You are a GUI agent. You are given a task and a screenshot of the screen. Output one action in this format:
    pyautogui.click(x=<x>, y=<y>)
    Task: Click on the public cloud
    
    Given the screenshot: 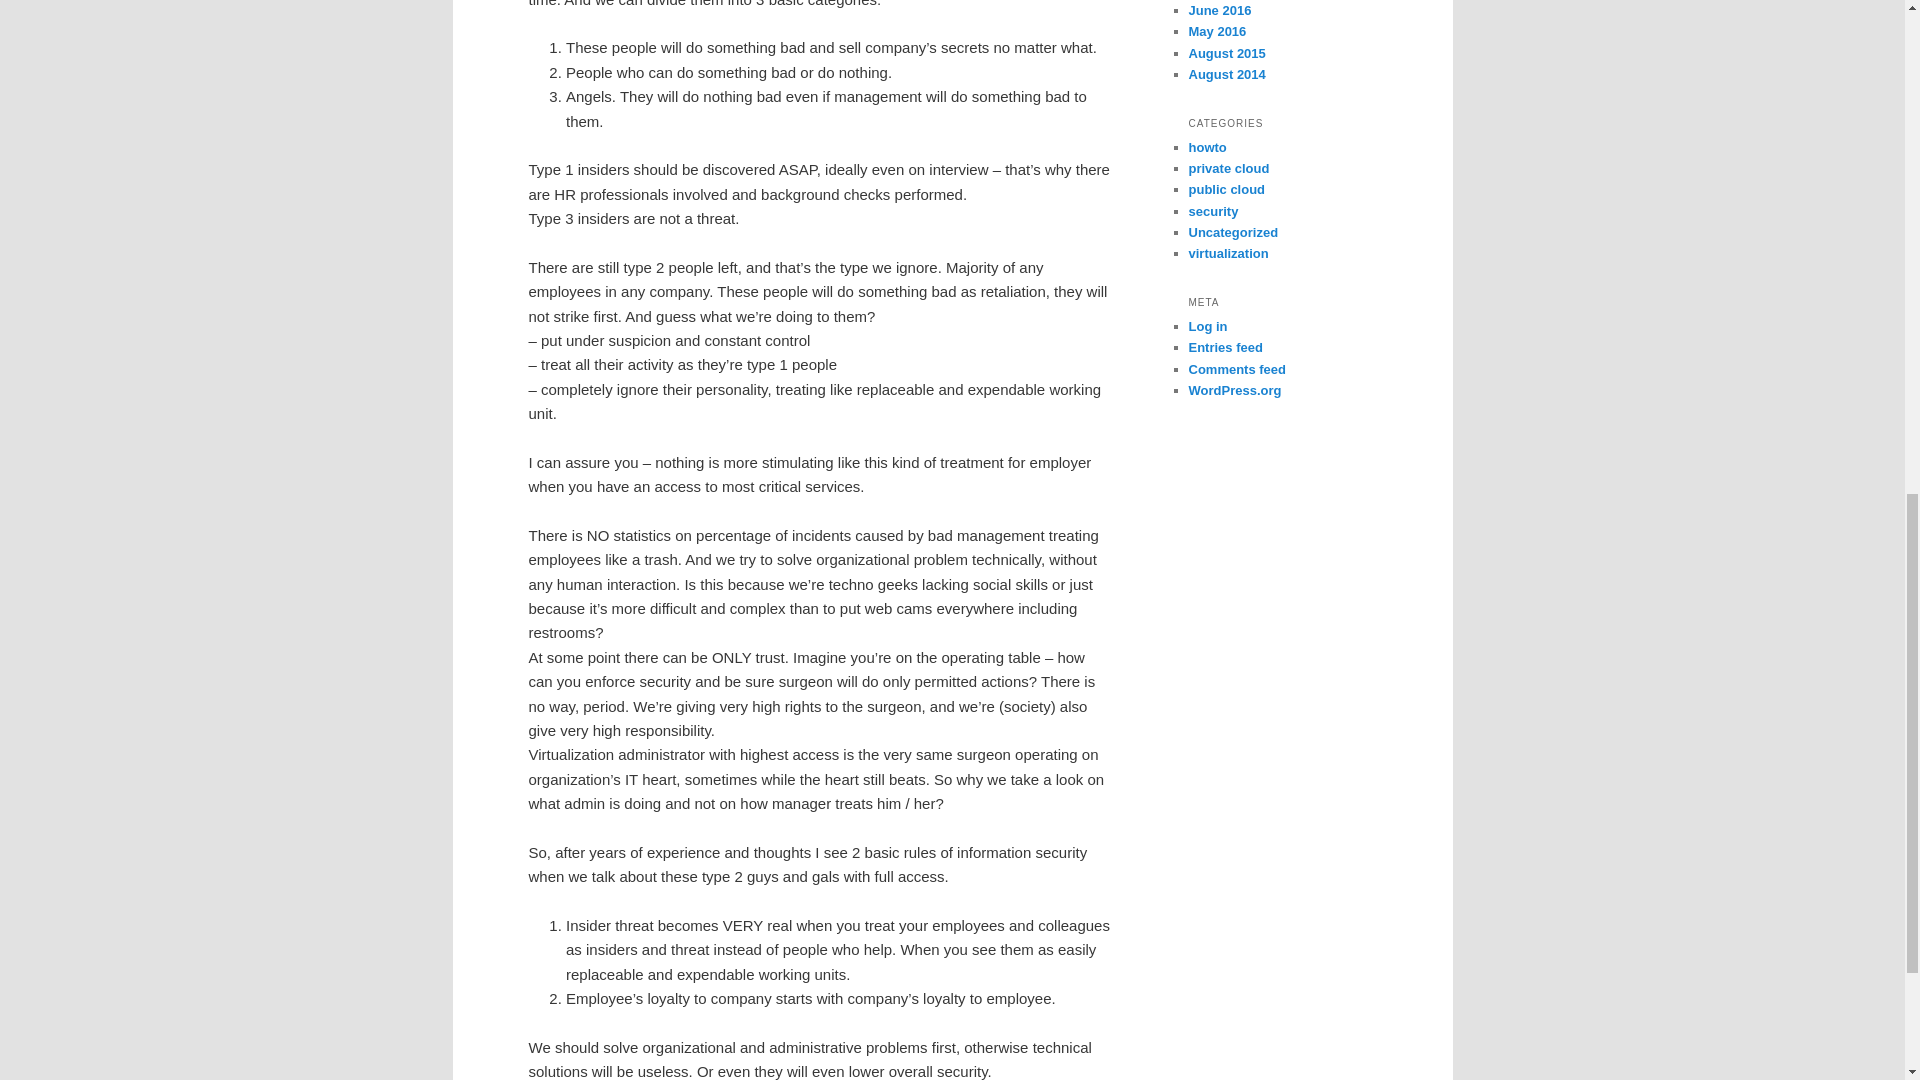 What is the action you would take?
    pyautogui.click(x=1226, y=189)
    